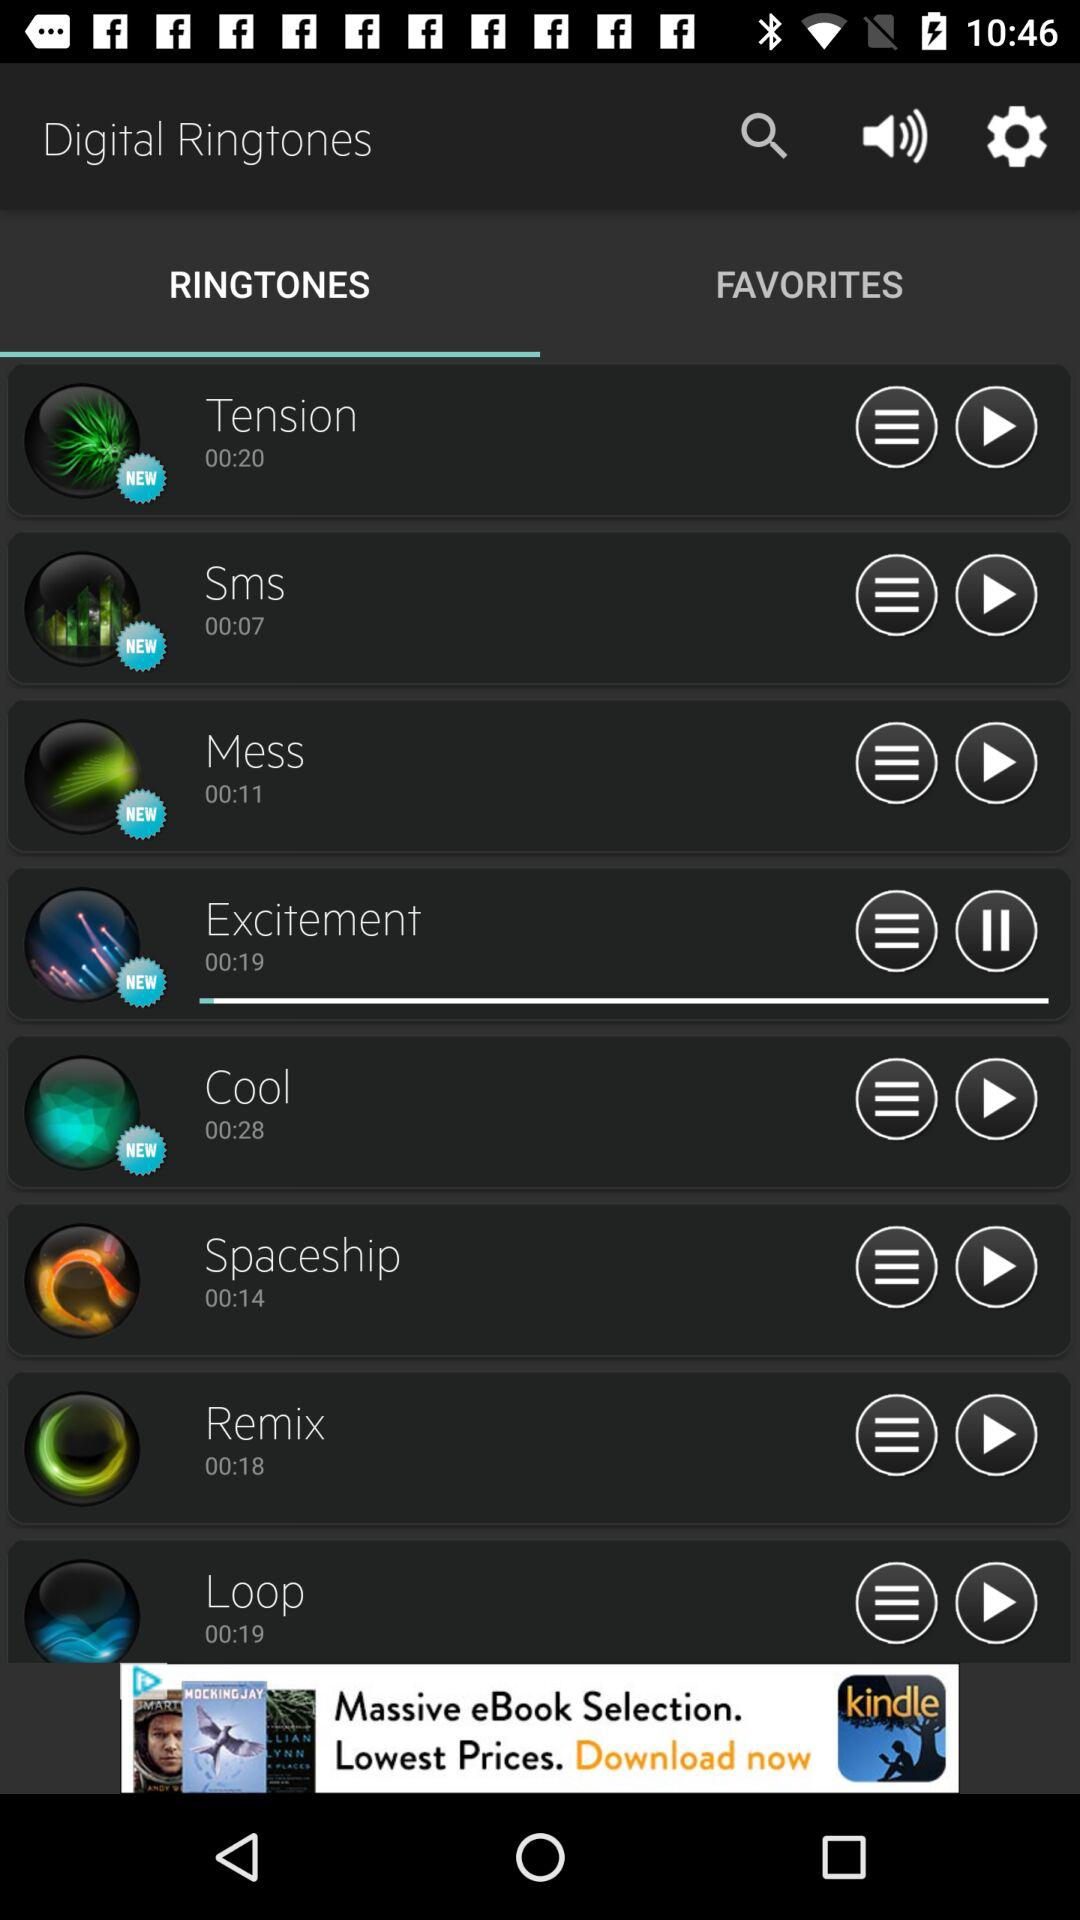  What do you see at coordinates (896, 1268) in the screenshot?
I see `menu` at bounding box center [896, 1268].